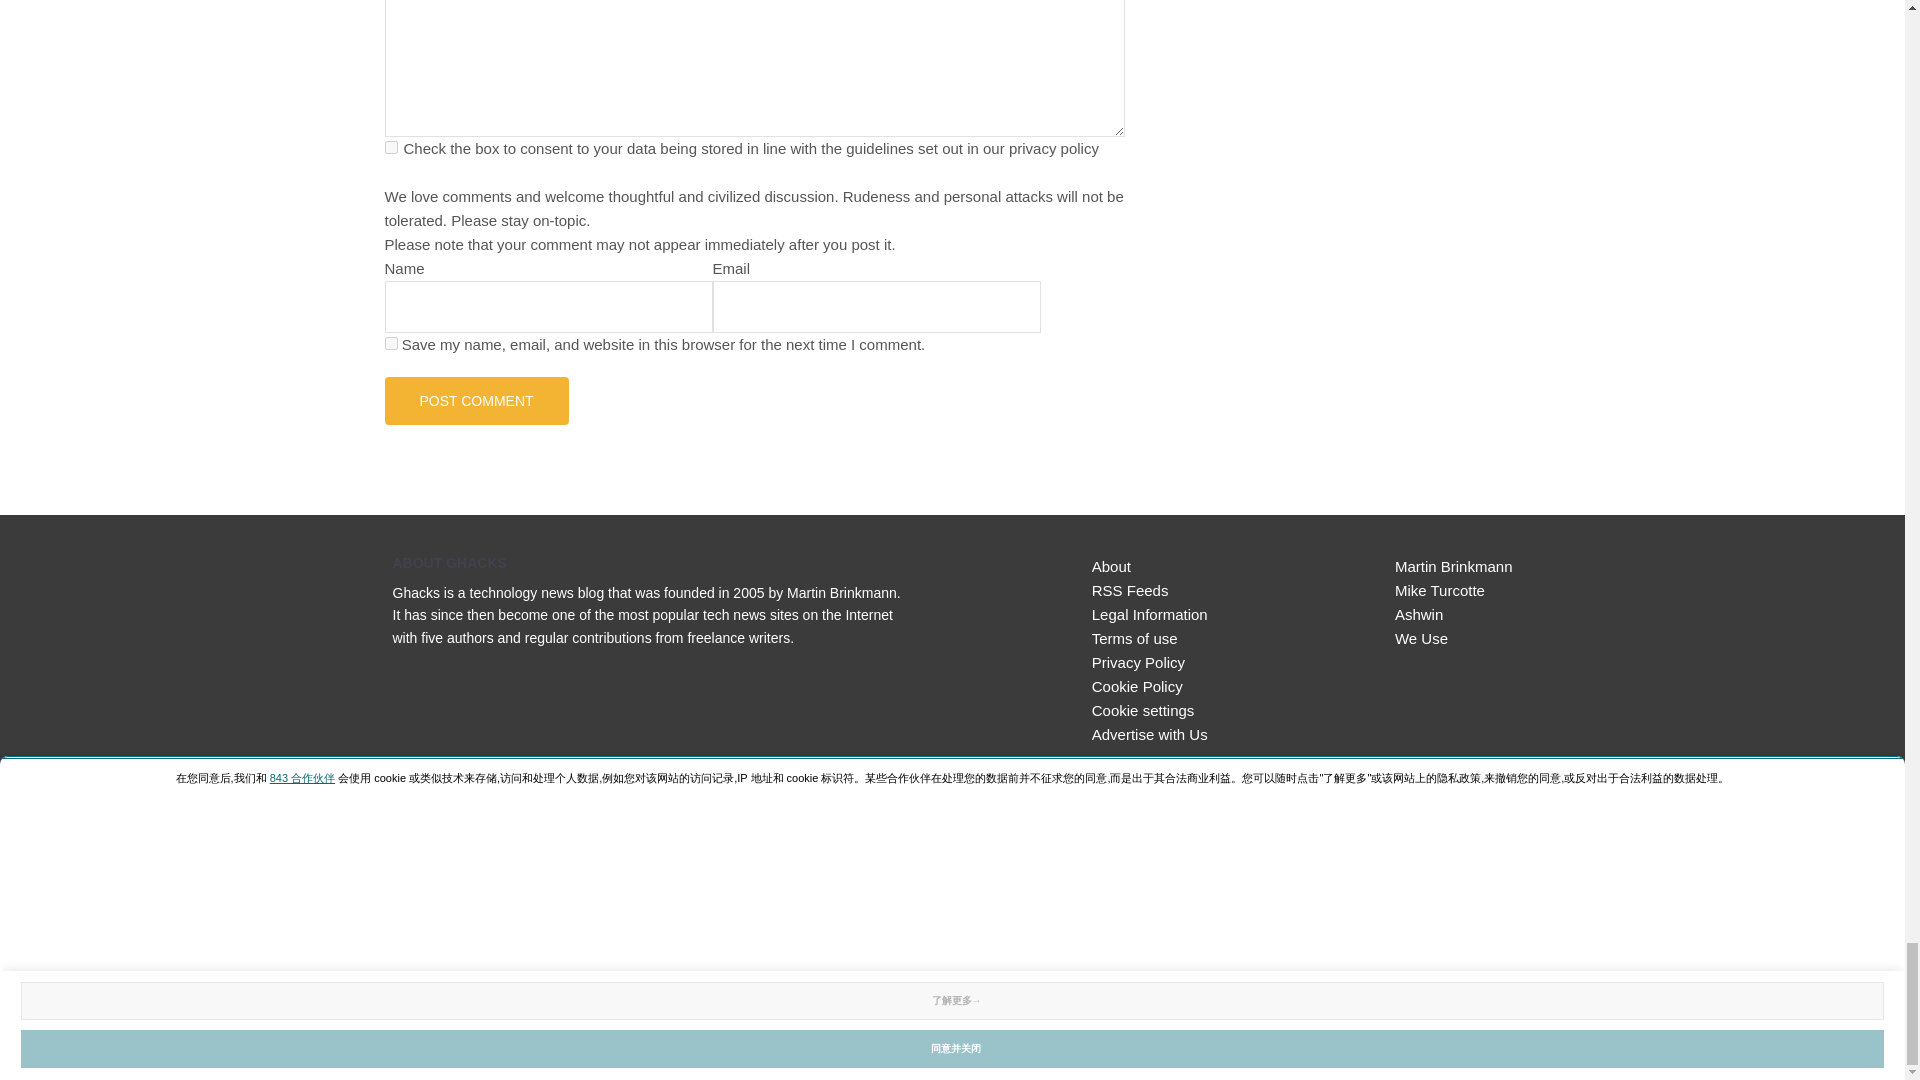 The width and height of the screenshot is (1920, 1080). Describe the element at coordinates (390, 342) in the screenshot. I see `yes` at that location.